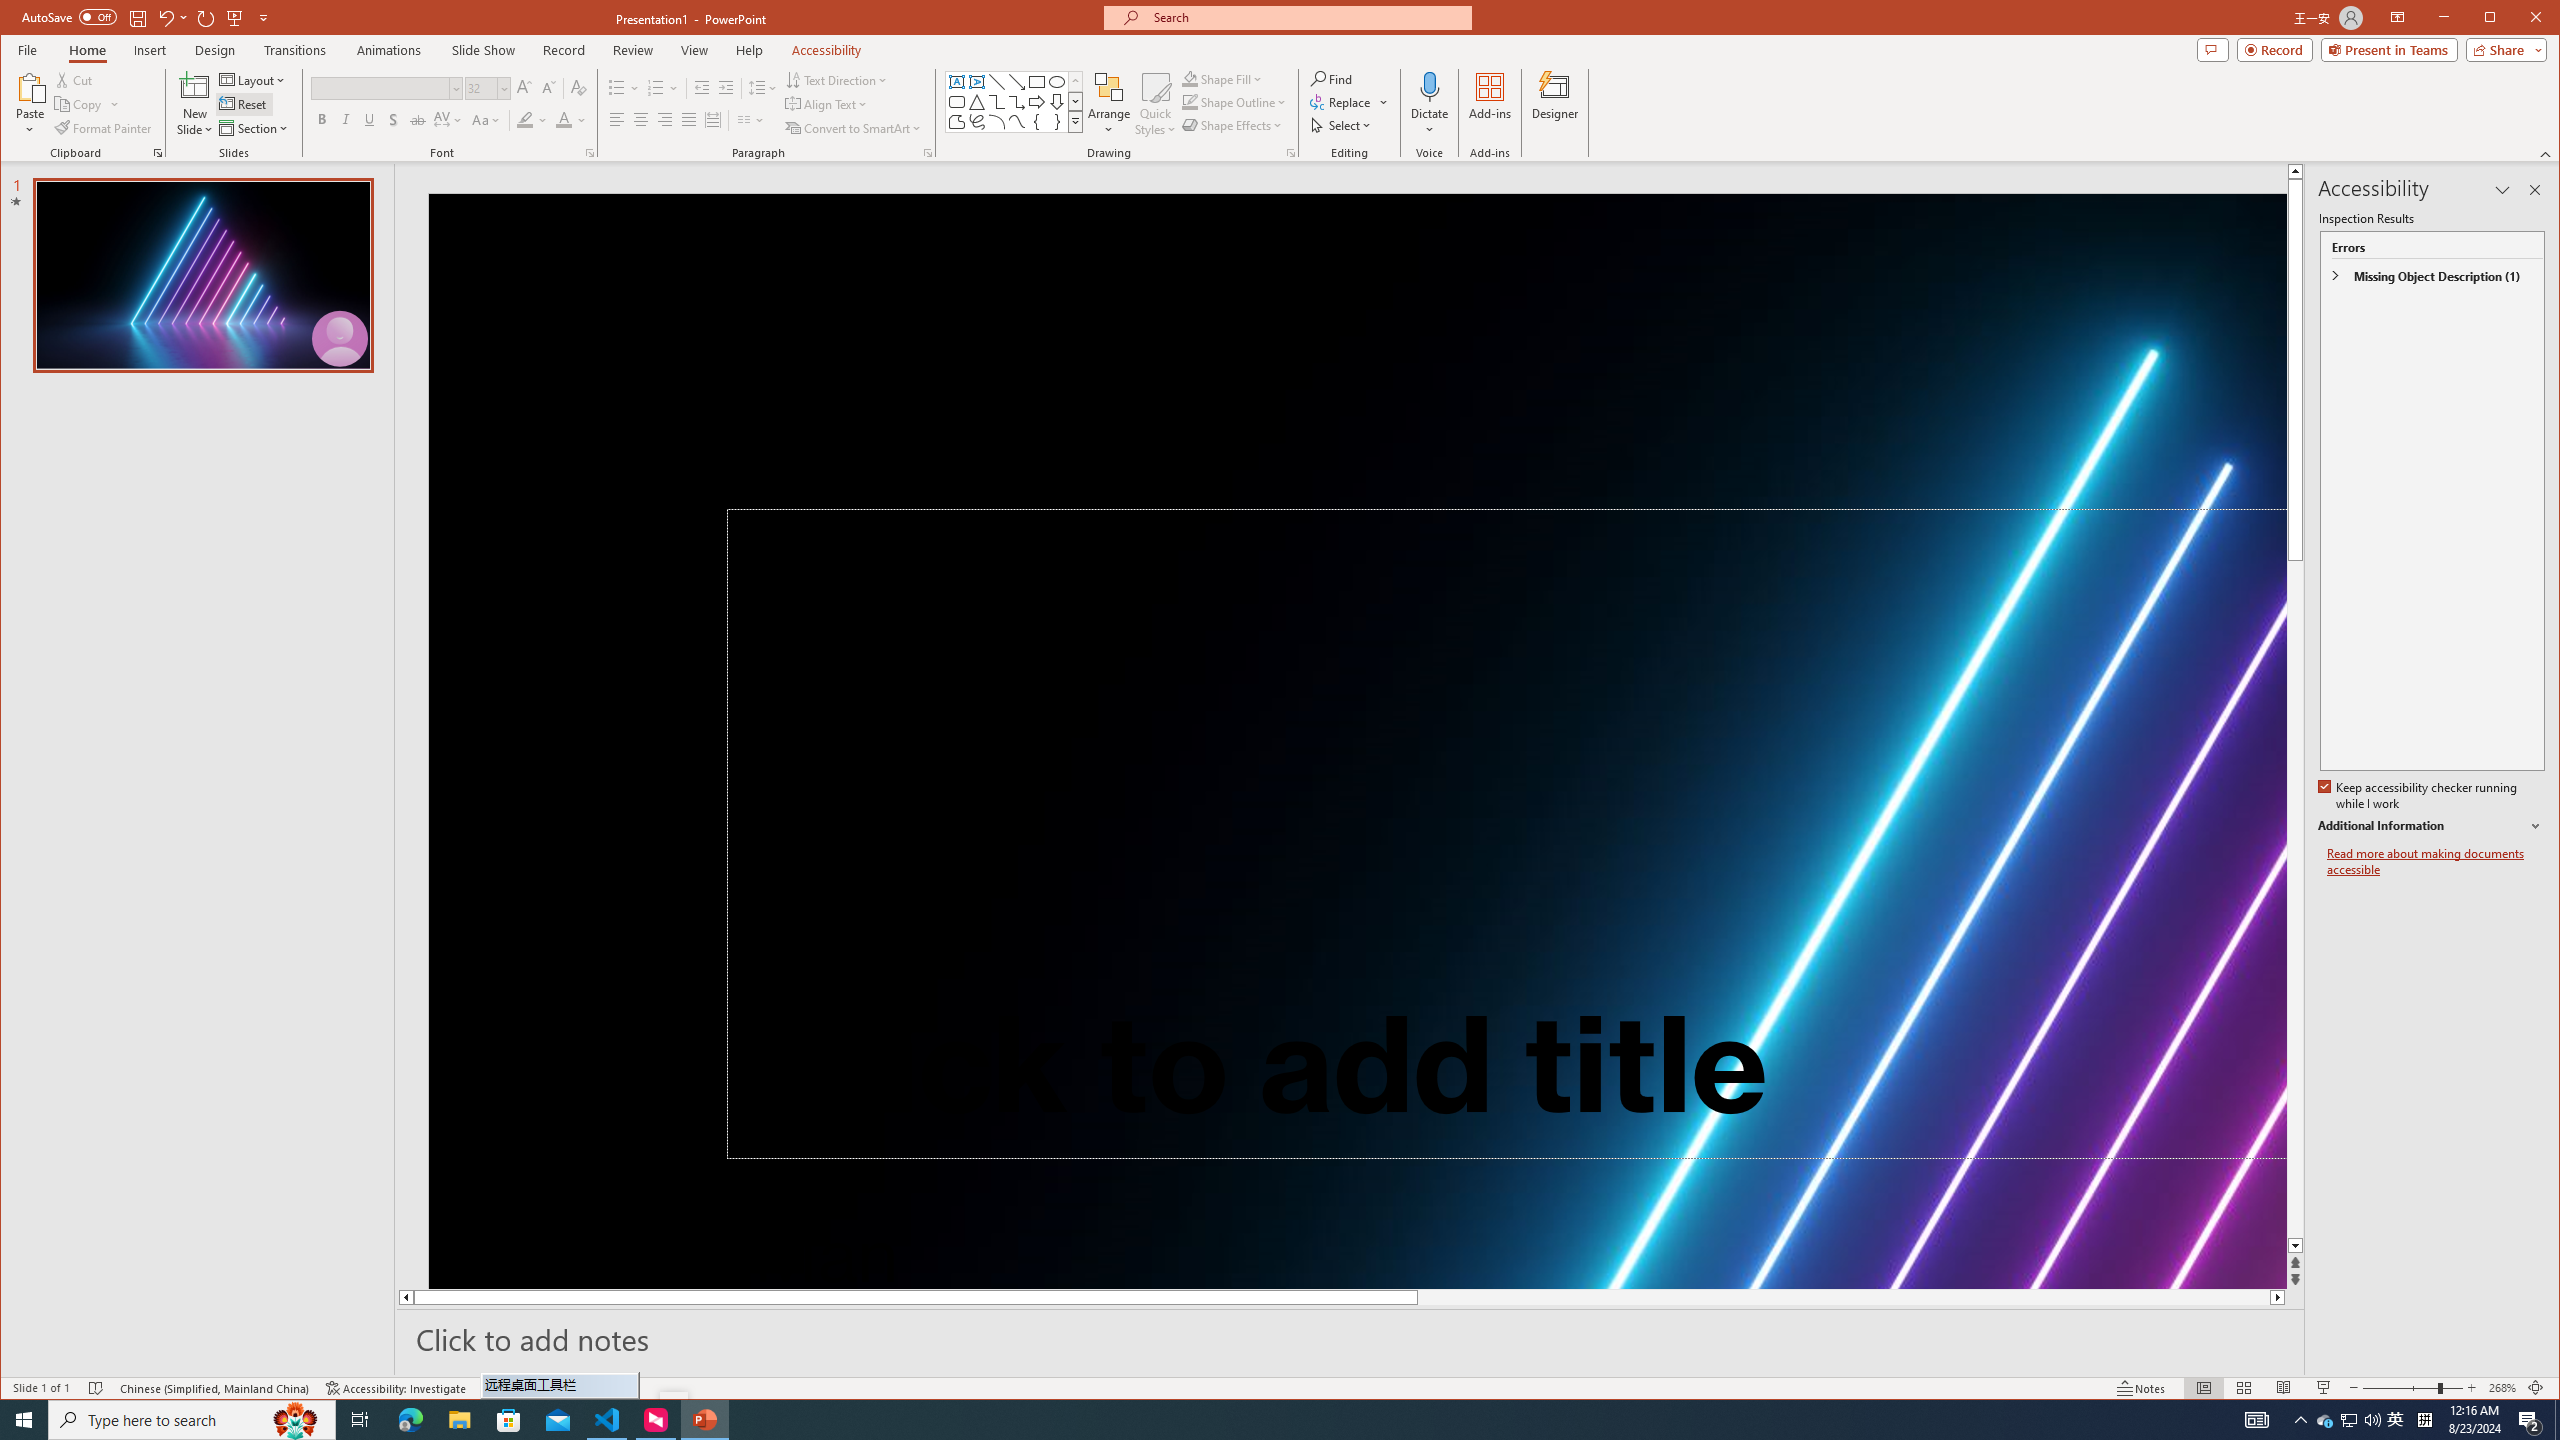 The width and height of the screenshot is (2560, 1440). Describe the element at coordinates (957, 82) in the screenshot. I see `Text Box` at that location.